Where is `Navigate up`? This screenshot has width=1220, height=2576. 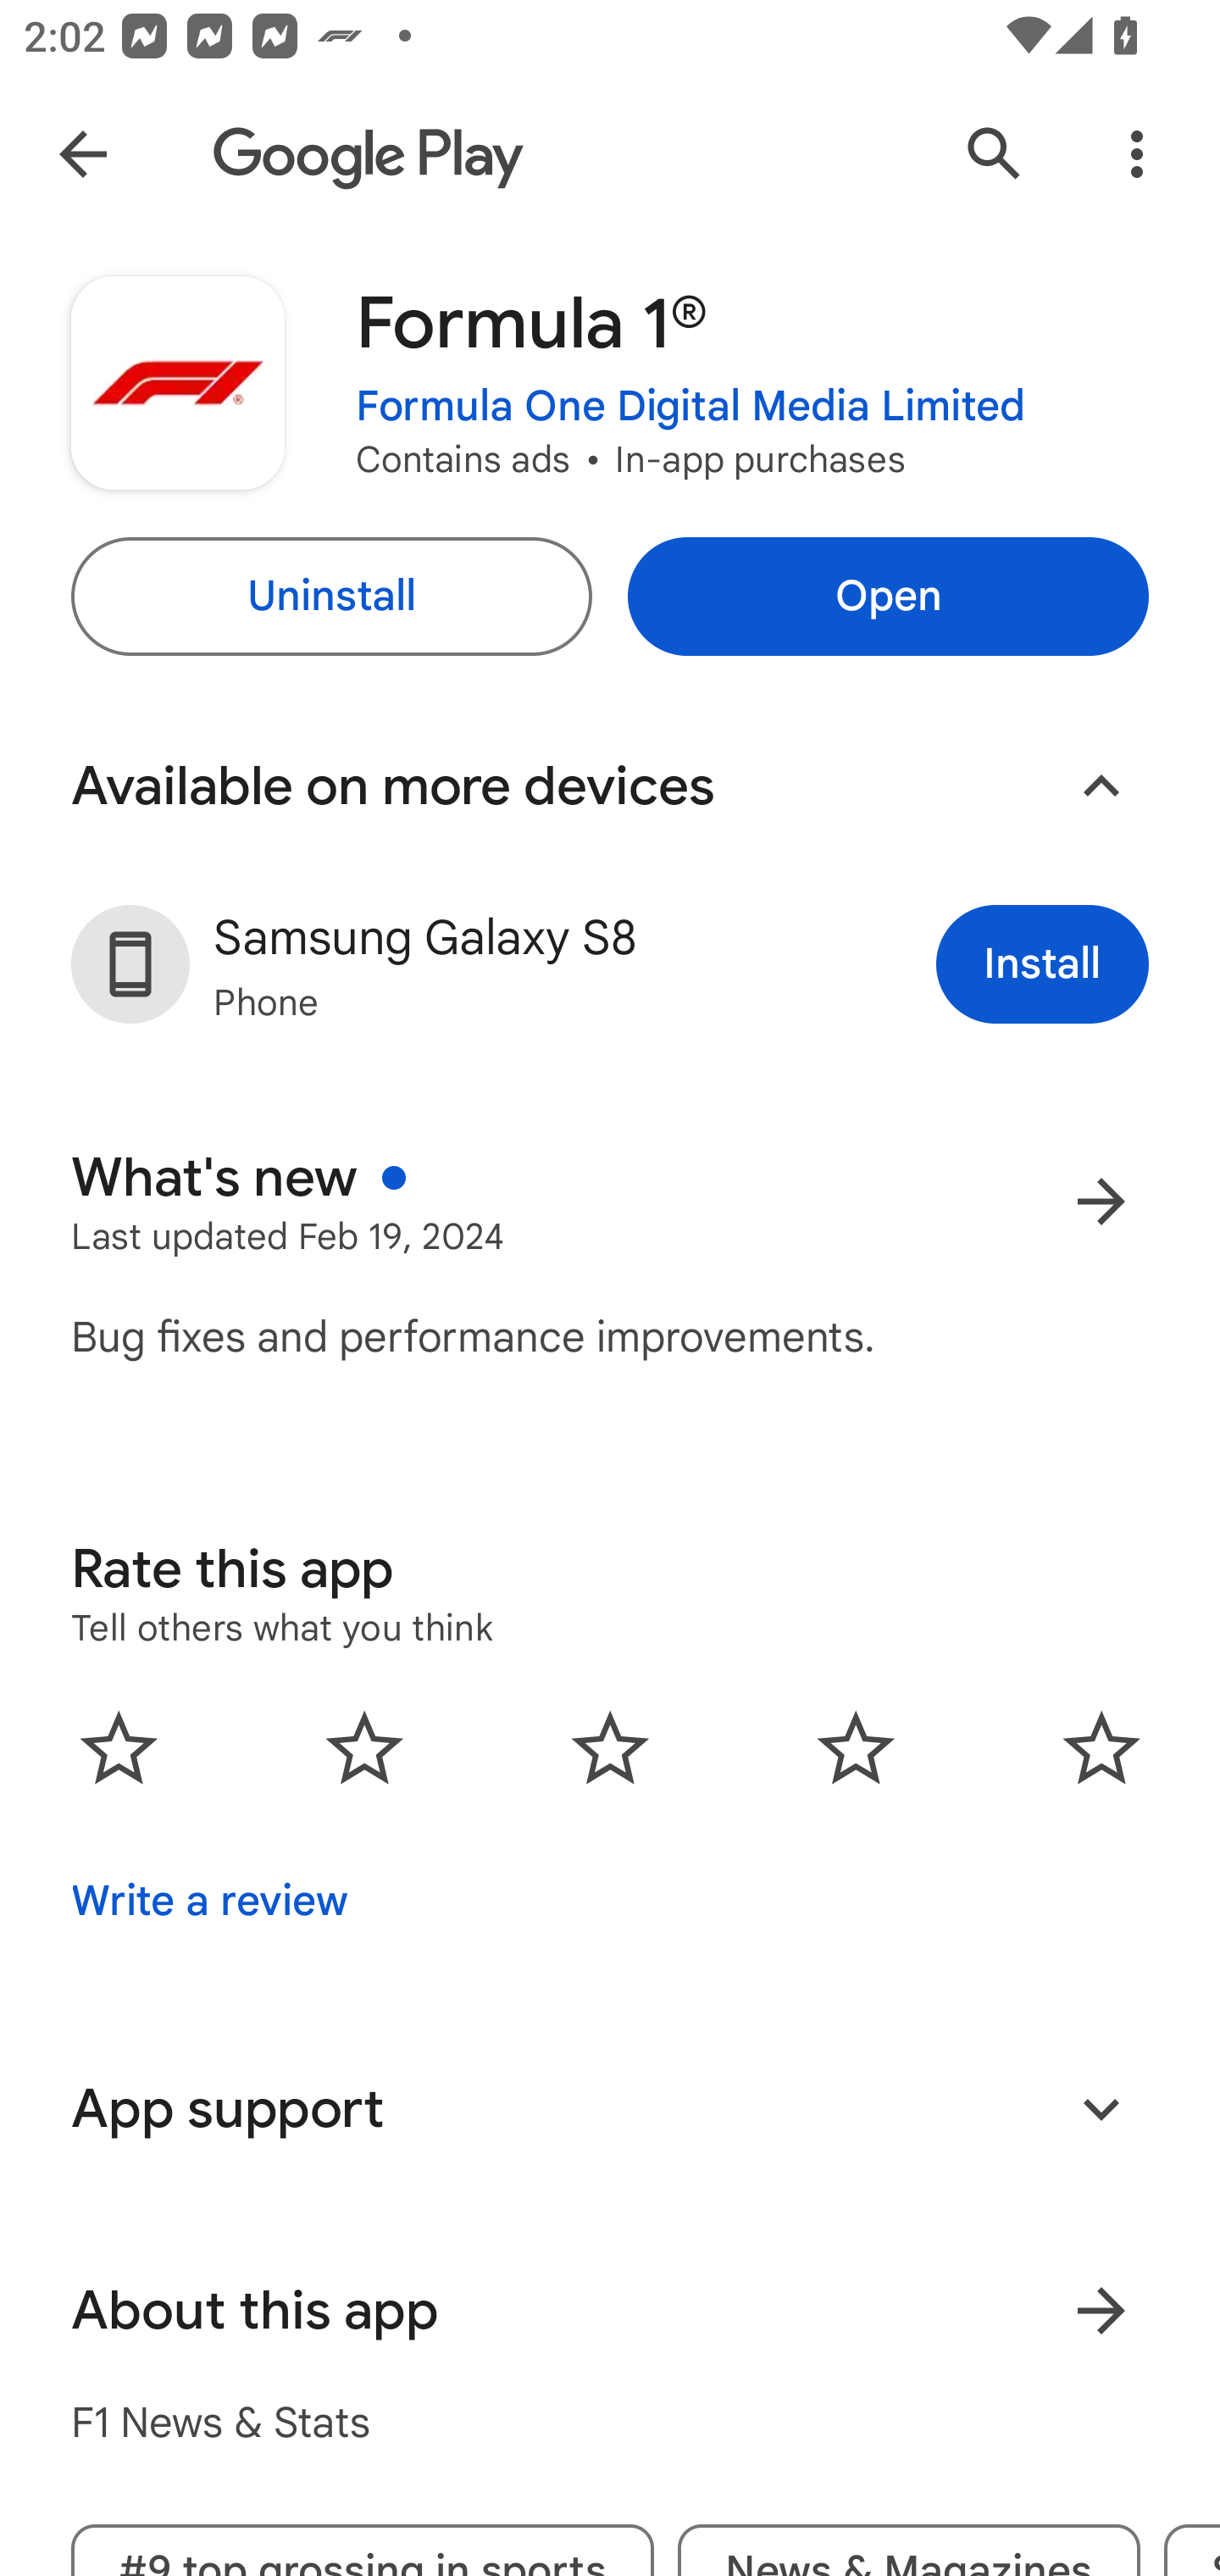
Navigate up is located at coordinates (83, 154).